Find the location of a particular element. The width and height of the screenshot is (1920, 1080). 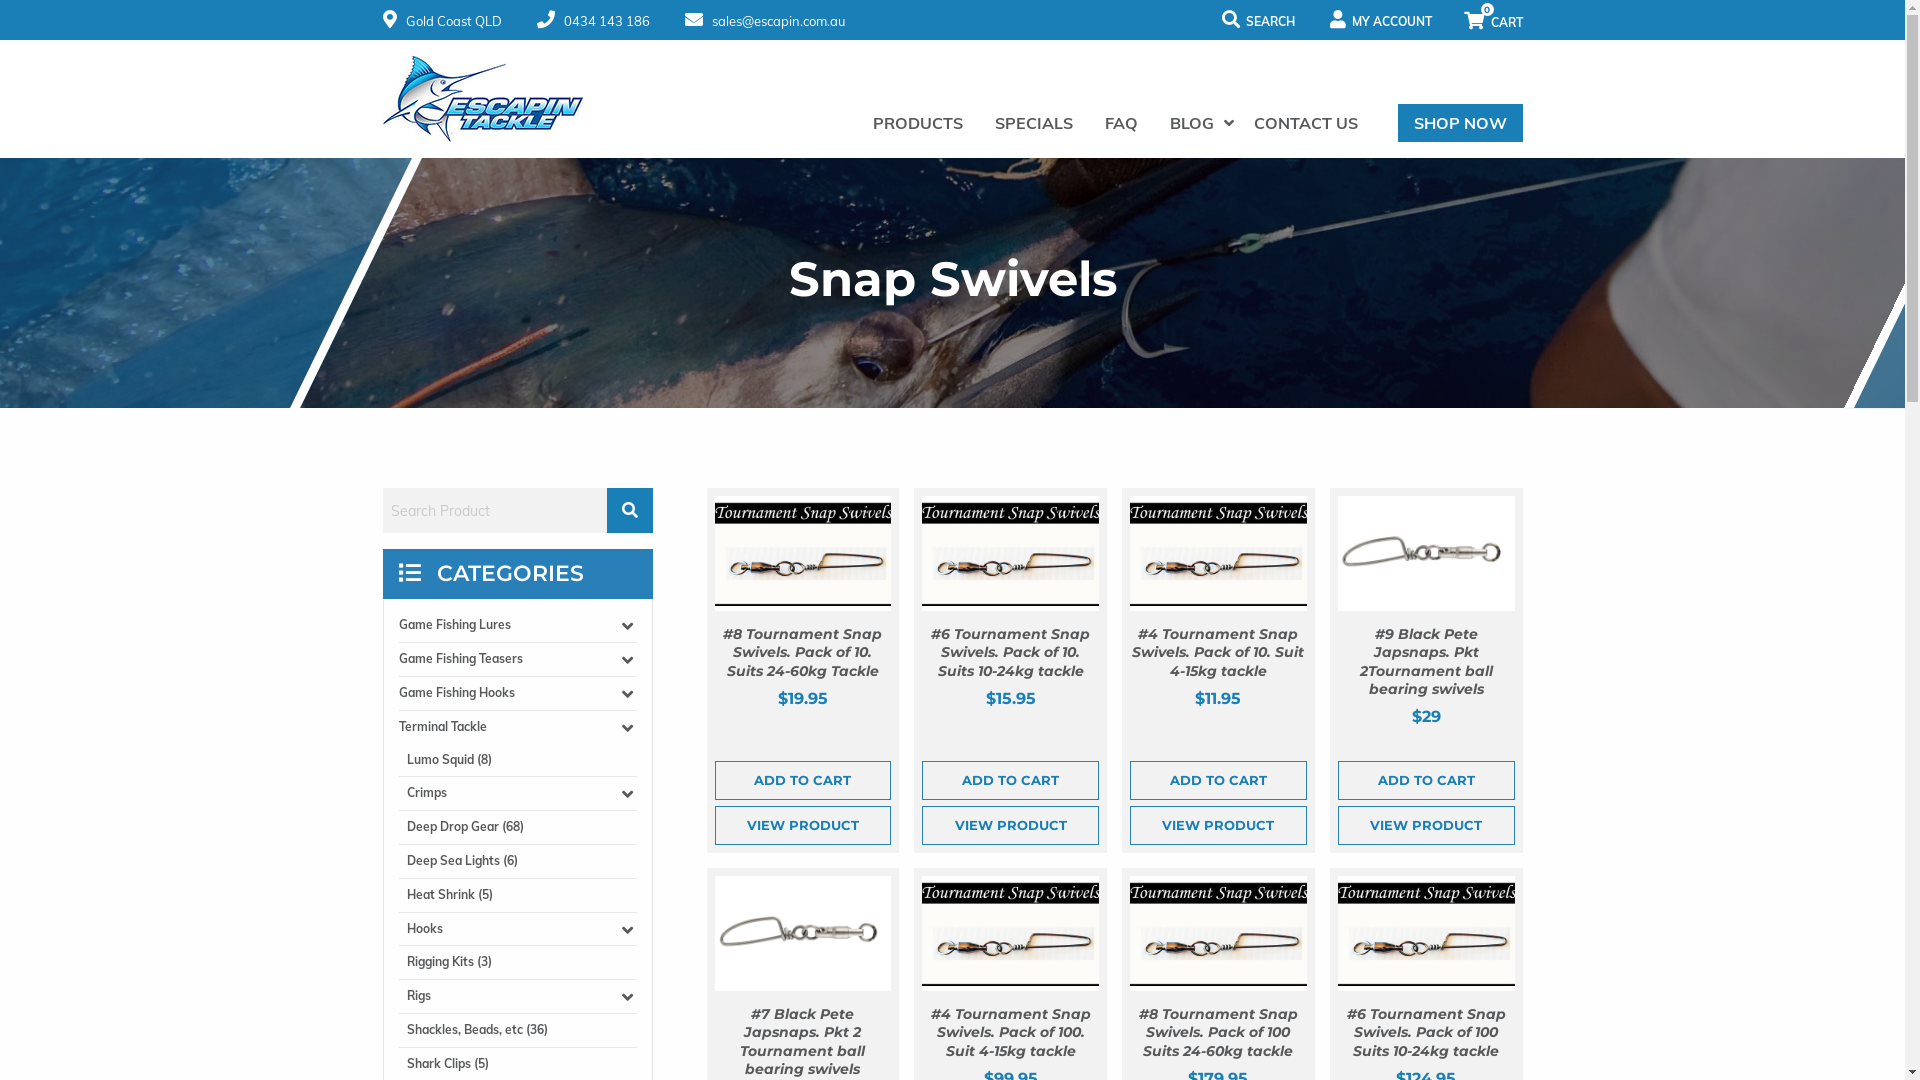

SEARCH is located at coordinates (1258, 20).